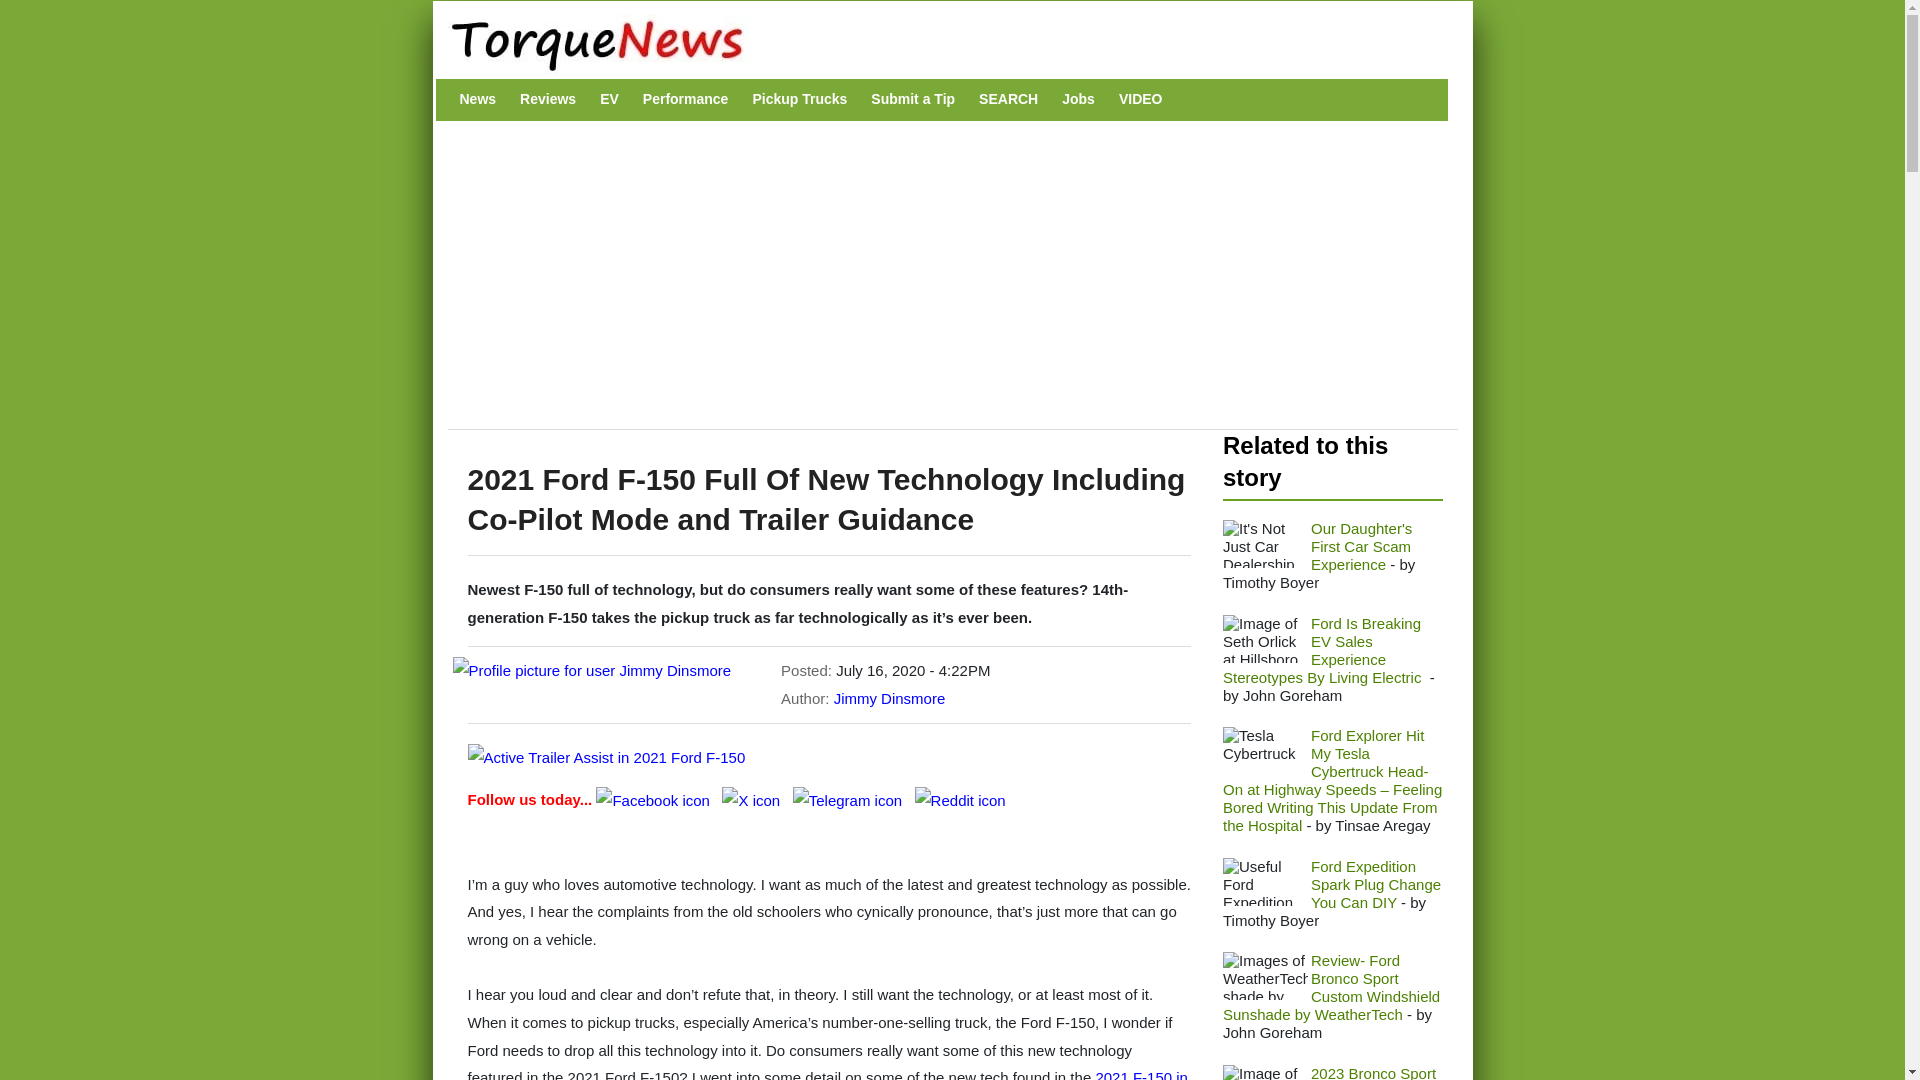 The width and height of the screenshot is (1920, 1080). What do you see at coordinates (912, 99) in the screenshot?
I see `Submit a Tip` at bounding box center [912, 99].